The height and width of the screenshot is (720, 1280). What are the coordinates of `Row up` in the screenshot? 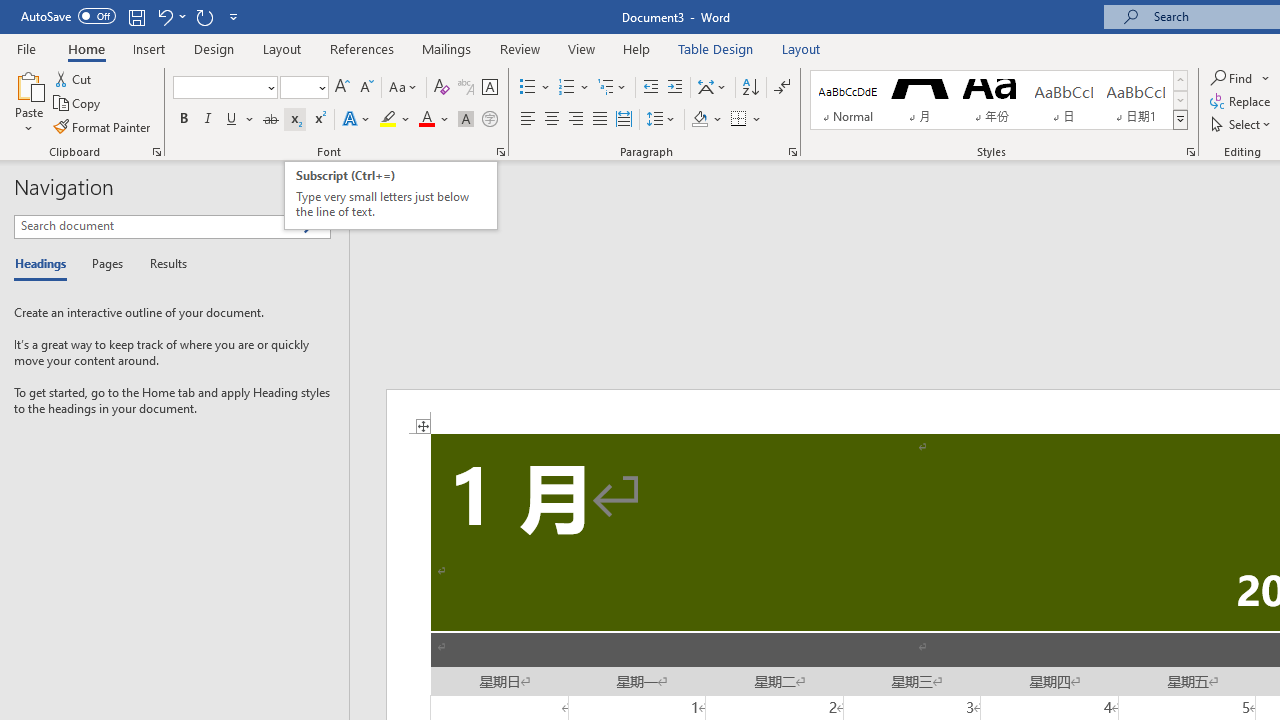 It's located at (1180, 80).